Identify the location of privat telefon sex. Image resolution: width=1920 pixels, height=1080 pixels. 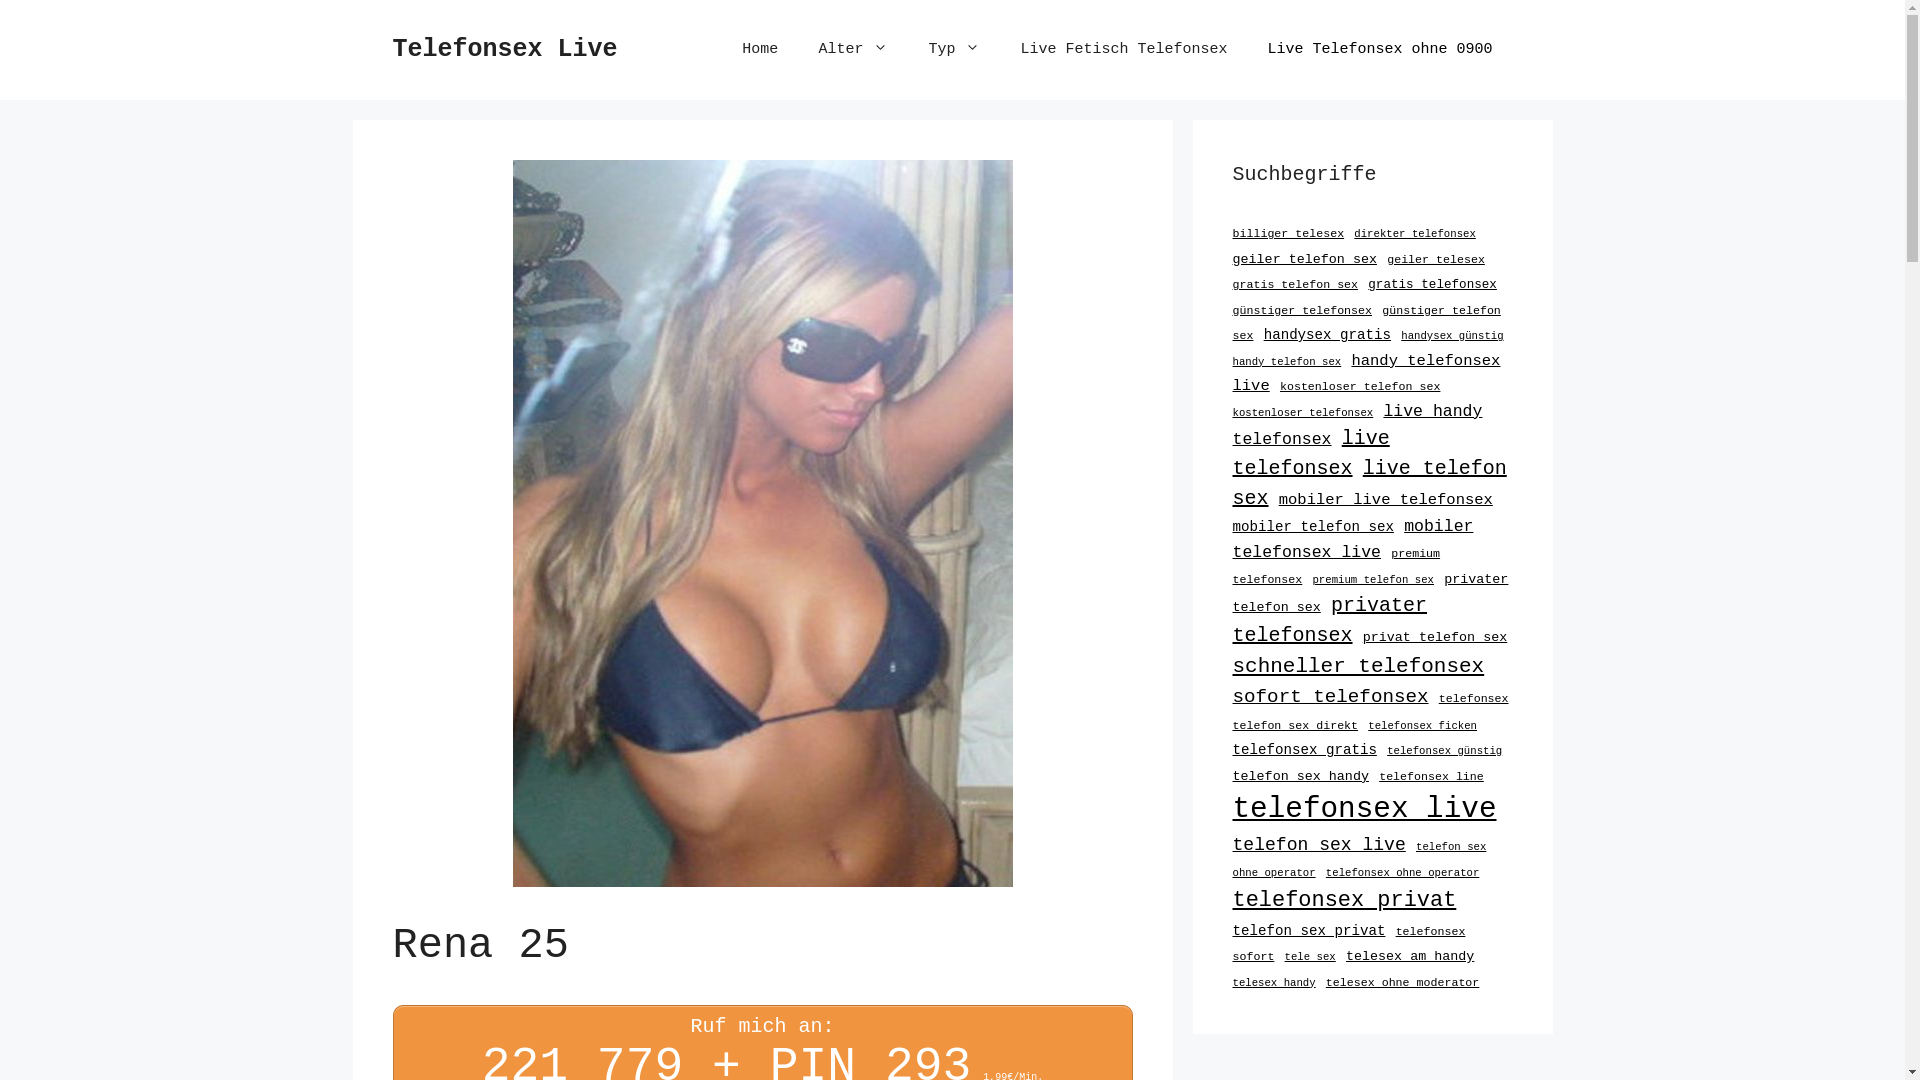
(1435, 638).